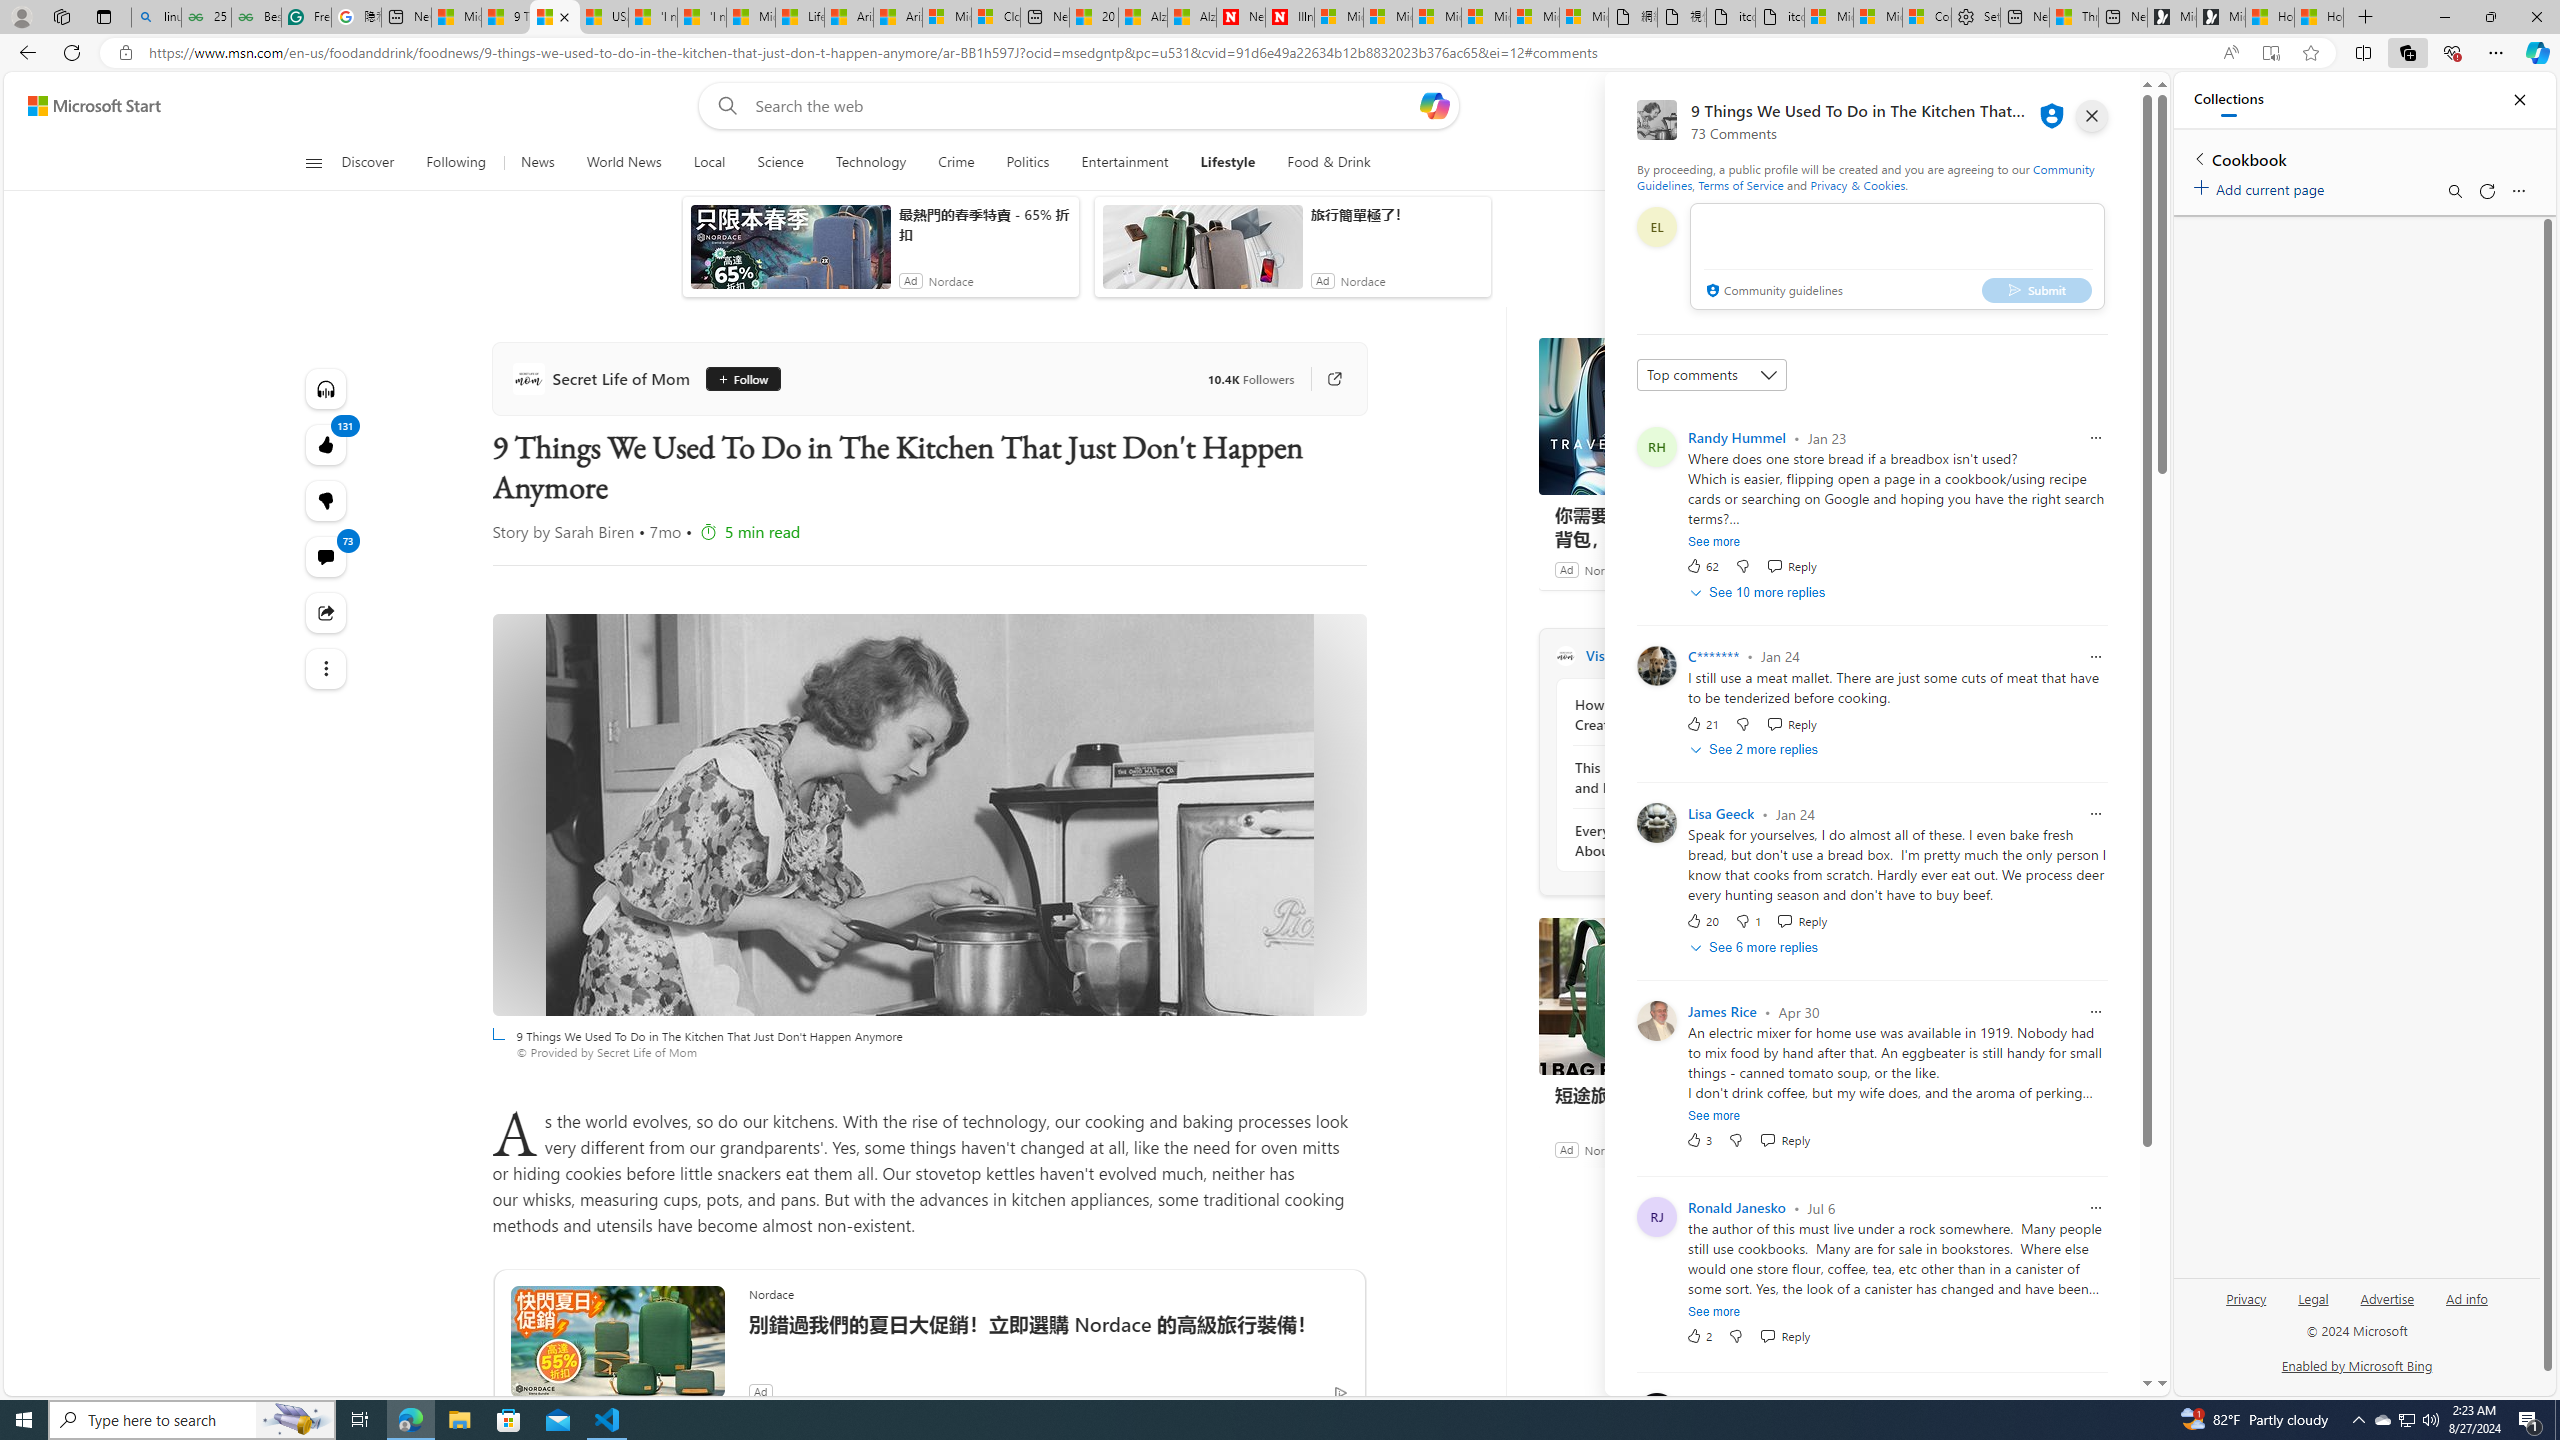  What do you see at coordinates (1702, 723) in the screenshot?
I see `21 Like` at bounding box center [1702, 723].